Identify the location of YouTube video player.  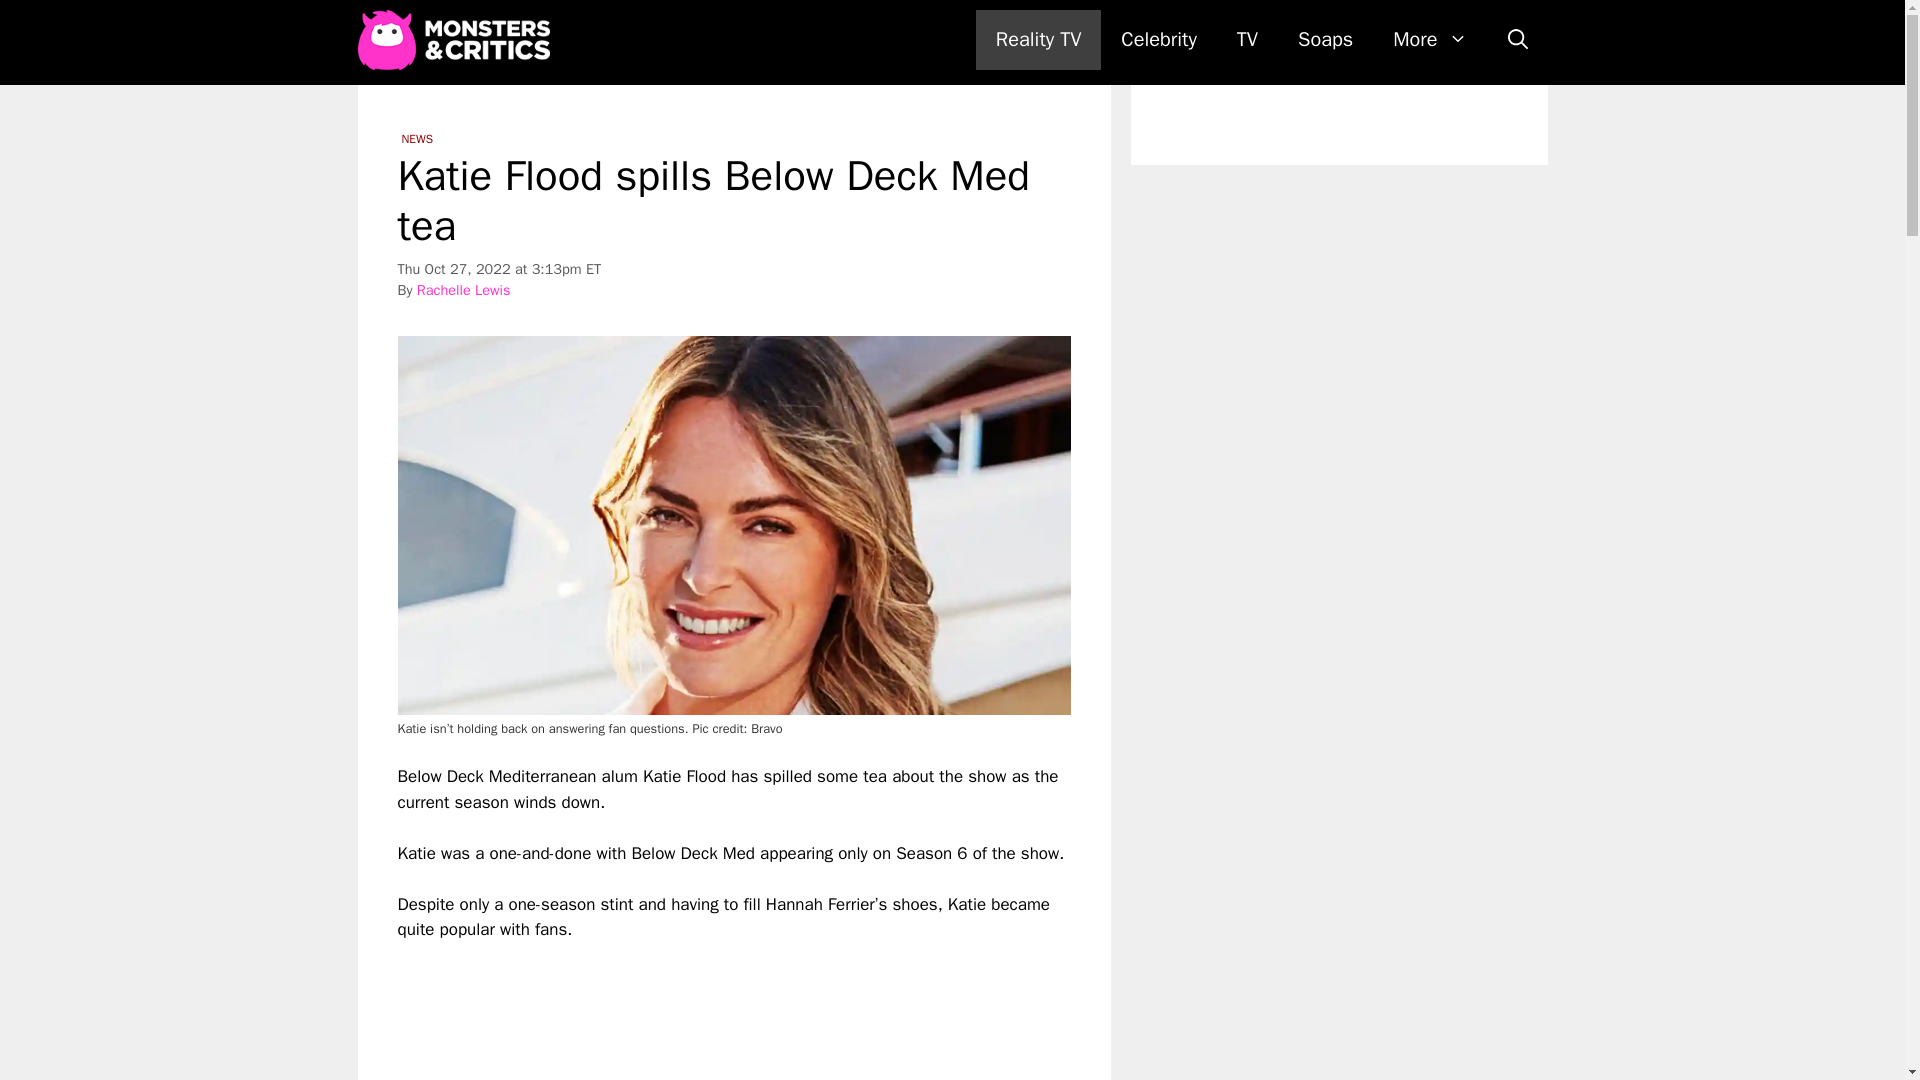
(678, 1011).